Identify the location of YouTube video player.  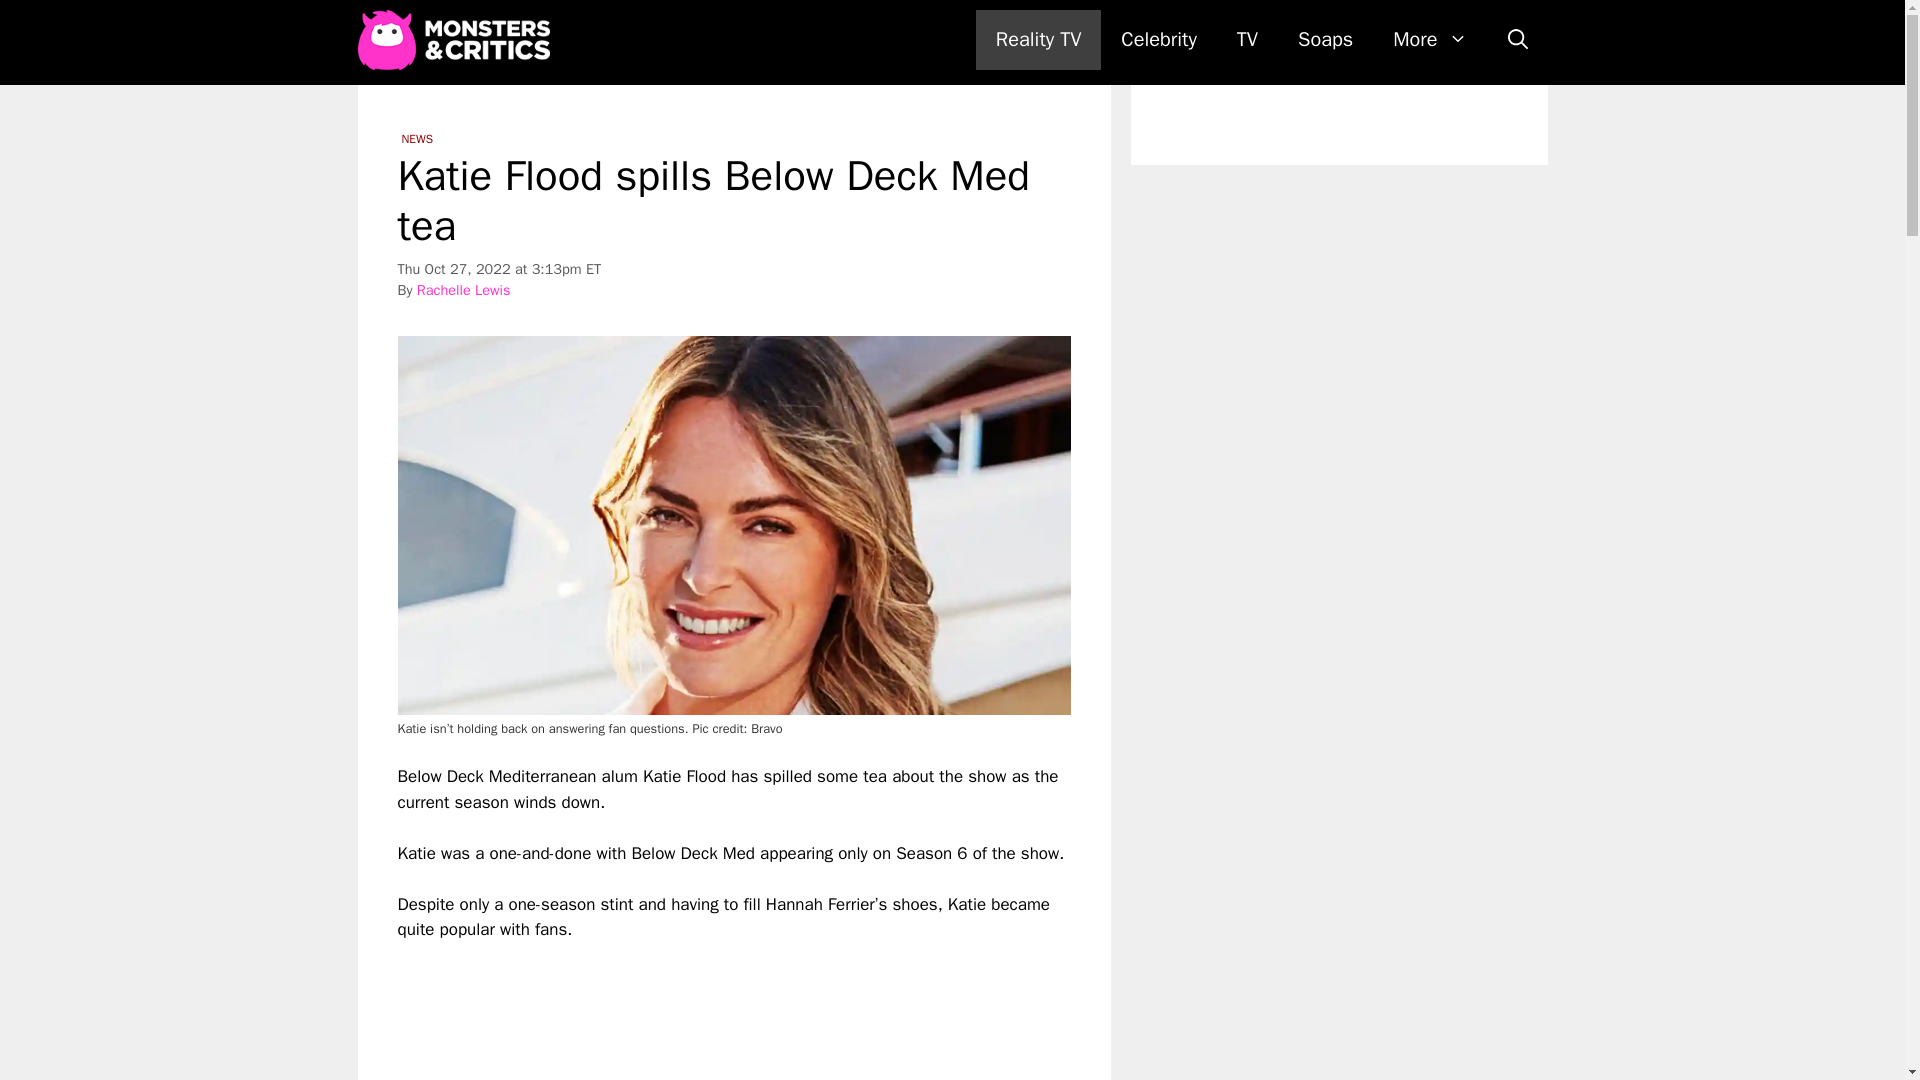
(678, 1011).